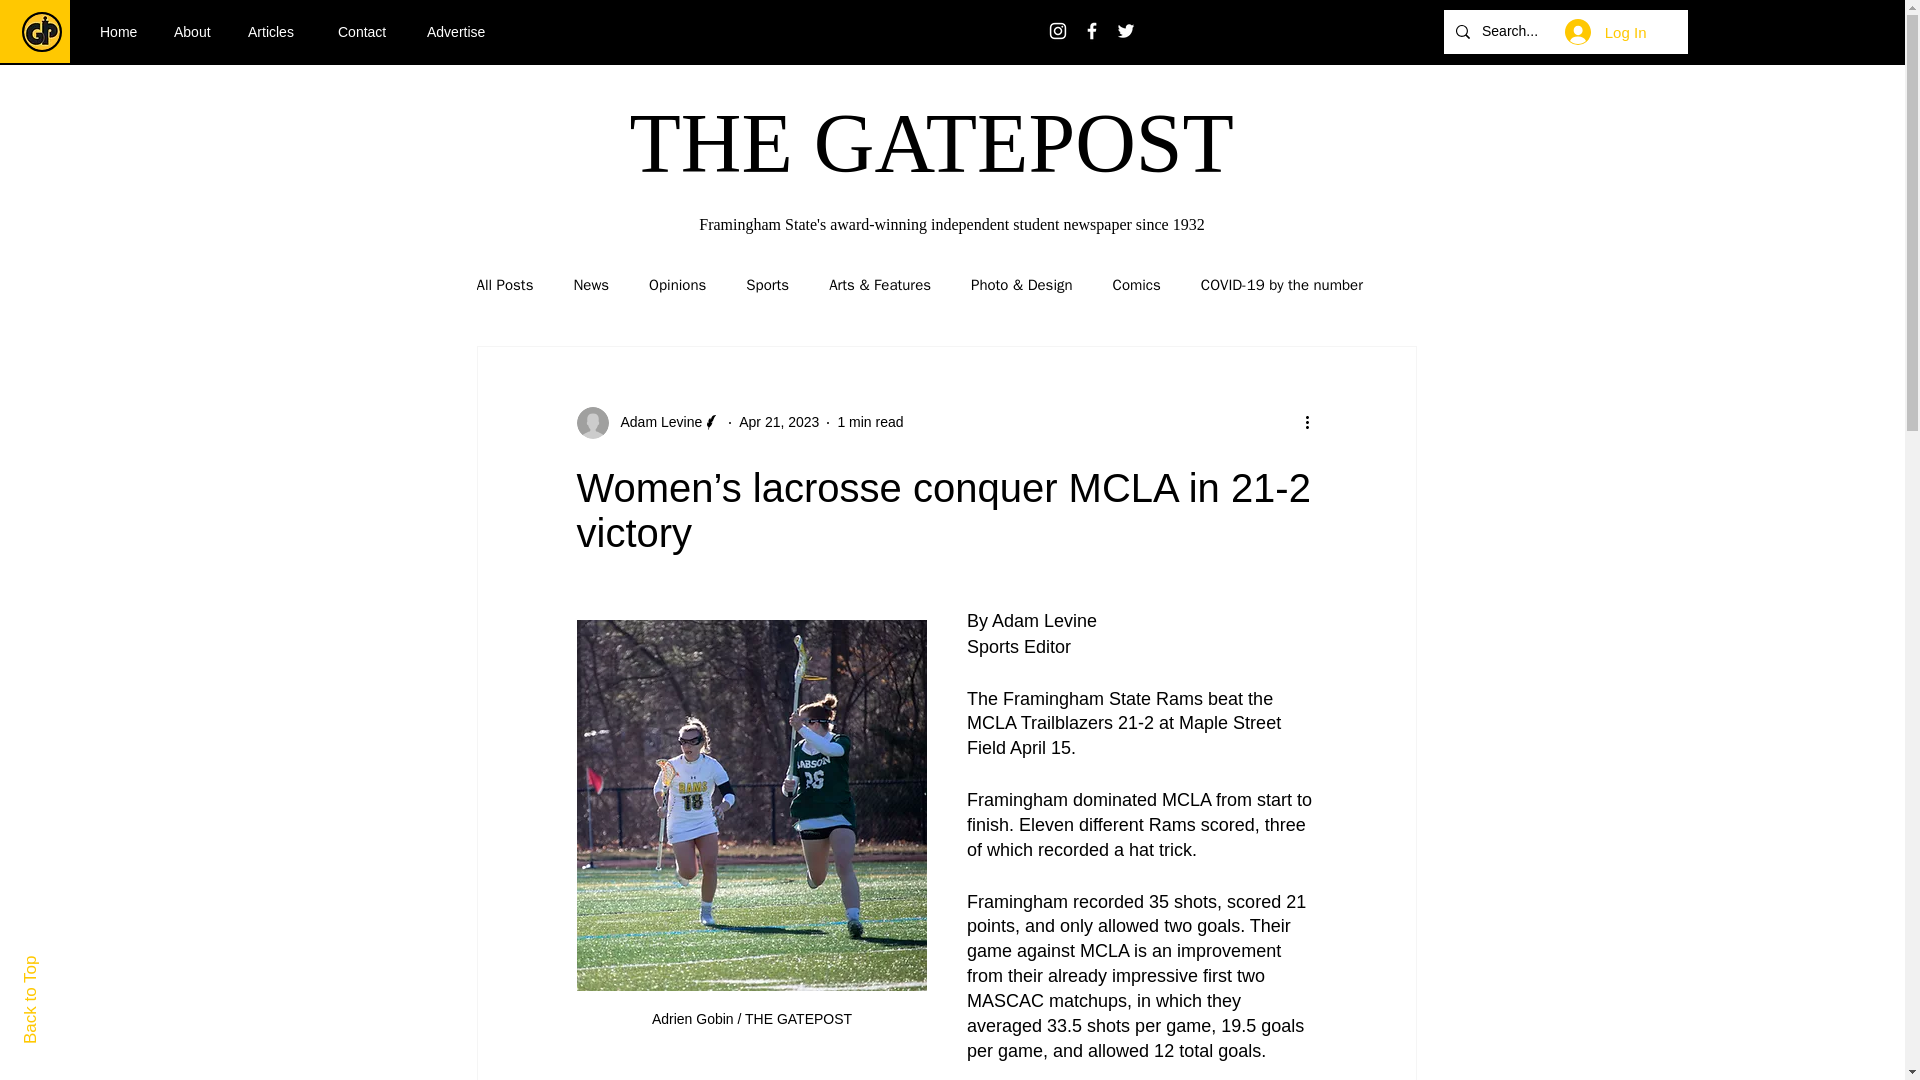 This screenshot has width=1920, height=1080. What do you see at coordinates (122, 32) in the screenshot?
I see `Home` at bounding box center [122, 32].